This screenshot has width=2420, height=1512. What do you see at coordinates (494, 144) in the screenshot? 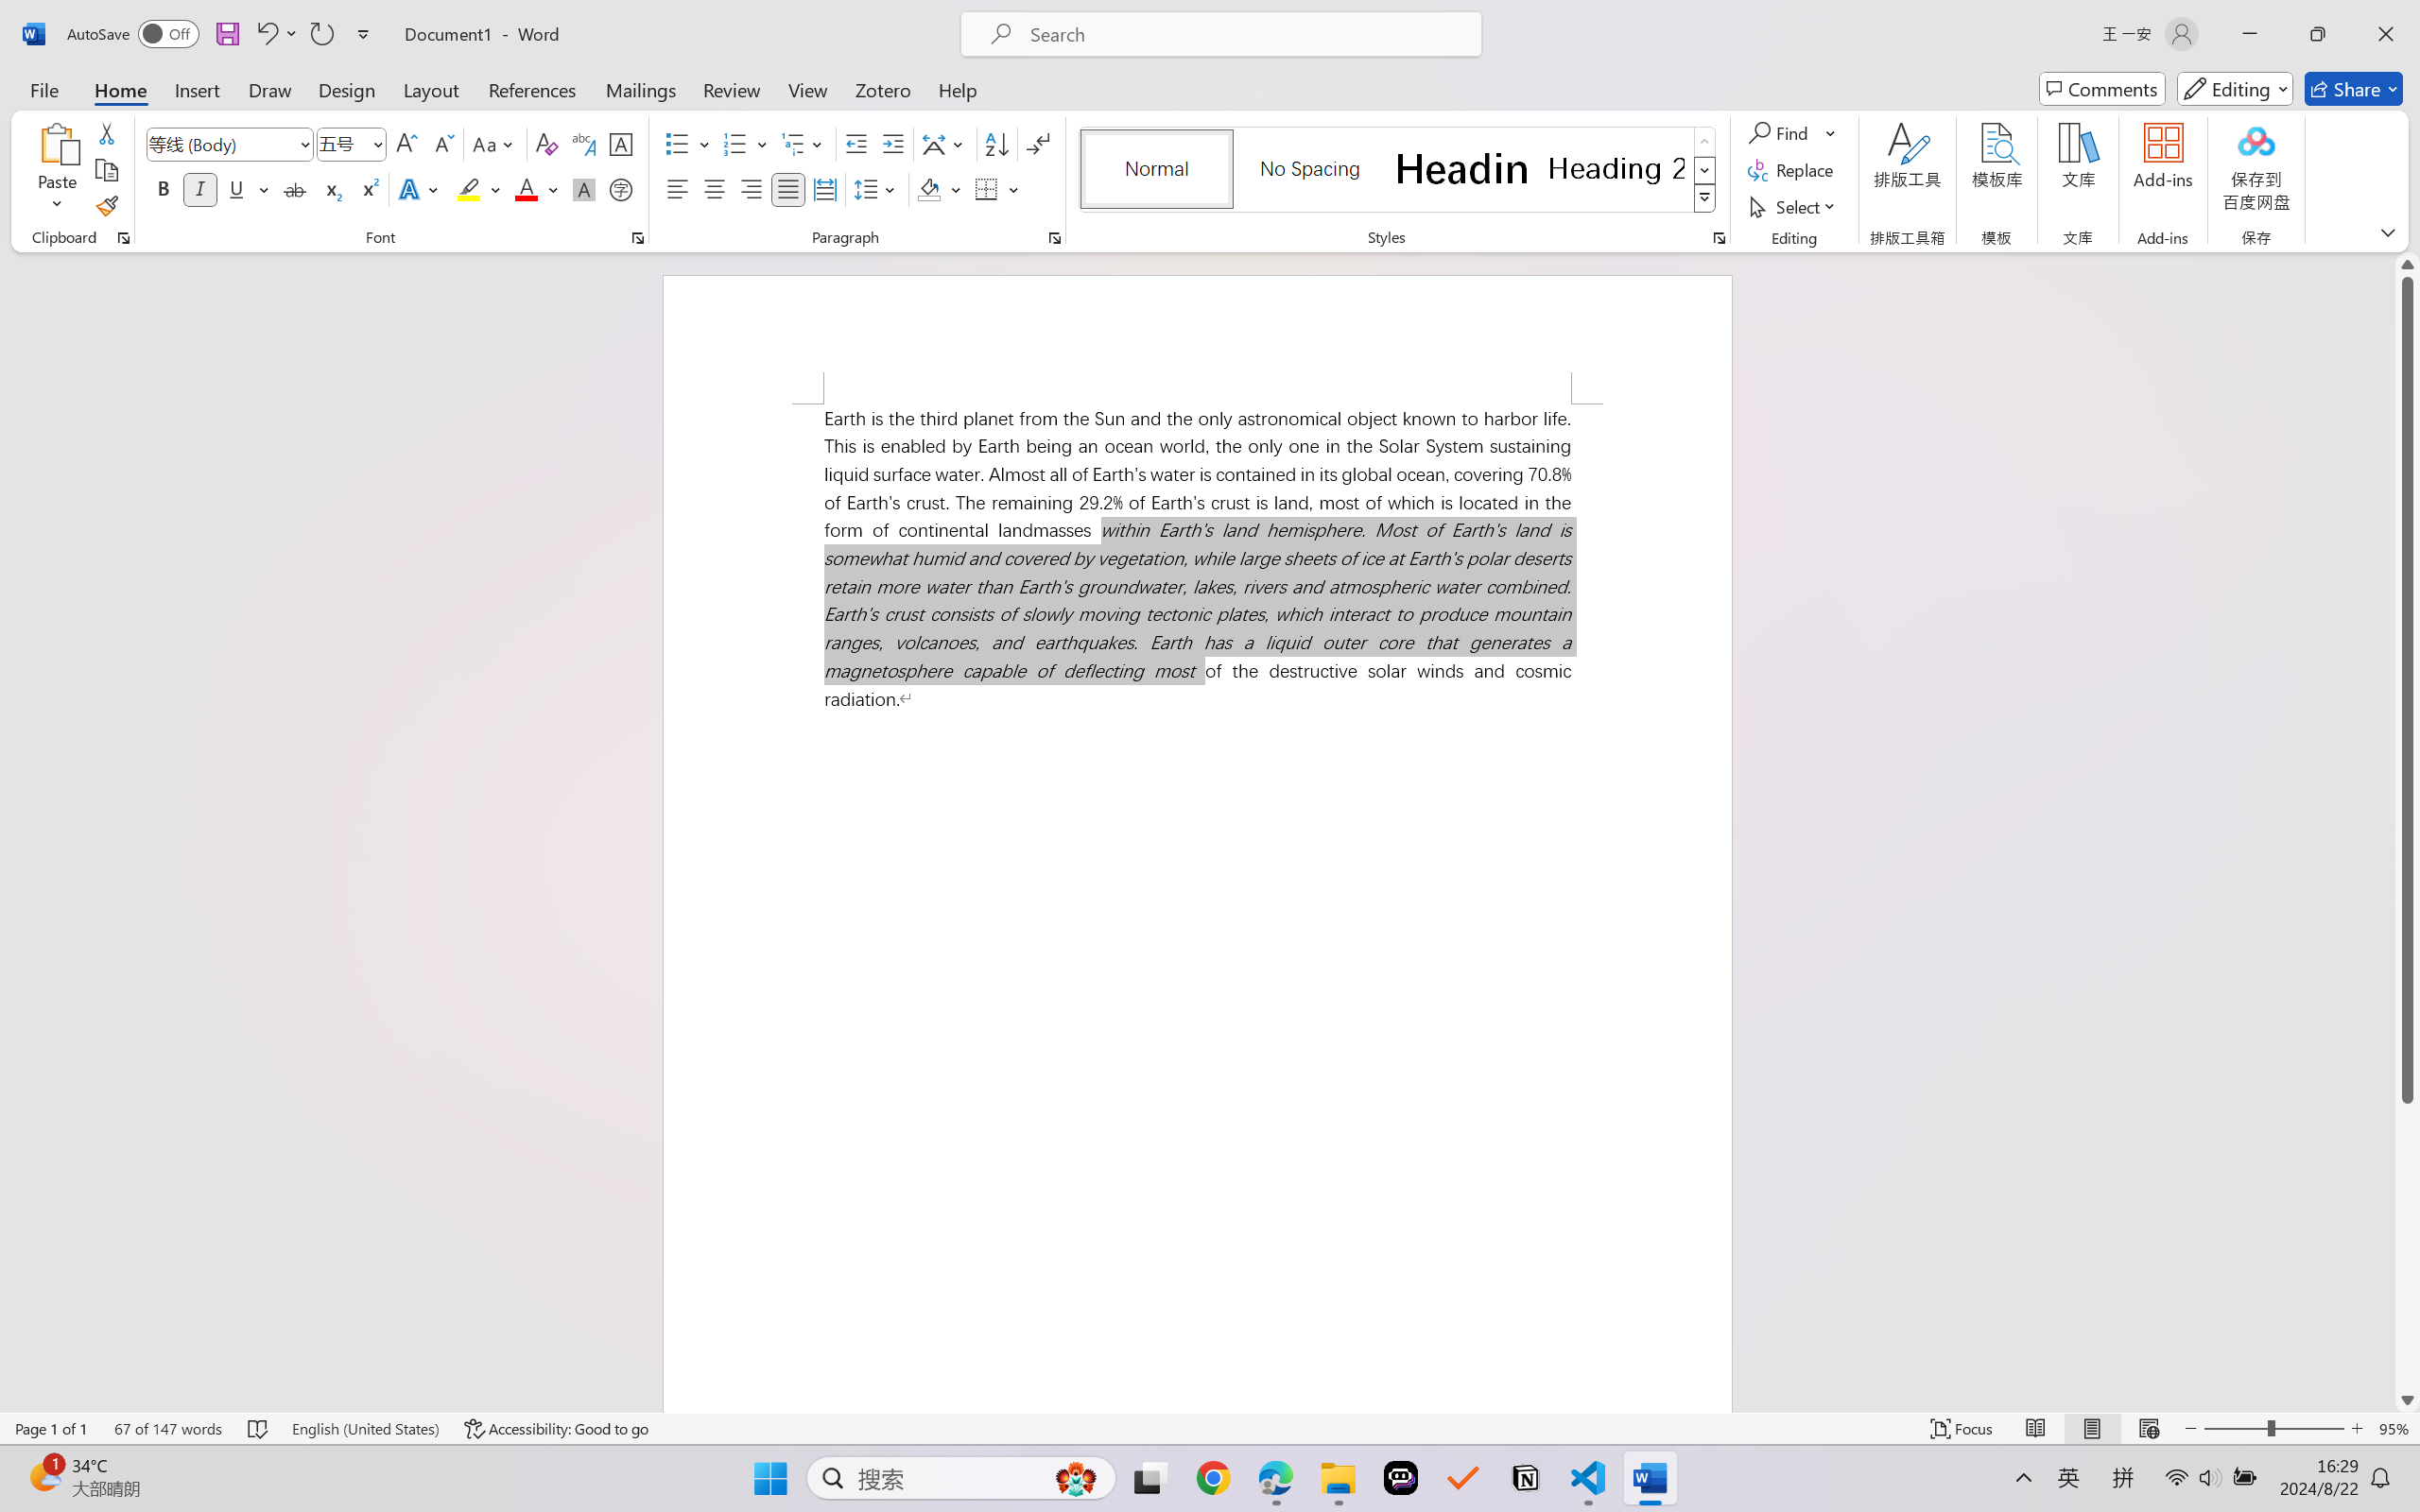
I see `Change Case` at bounding box center [494, 144].